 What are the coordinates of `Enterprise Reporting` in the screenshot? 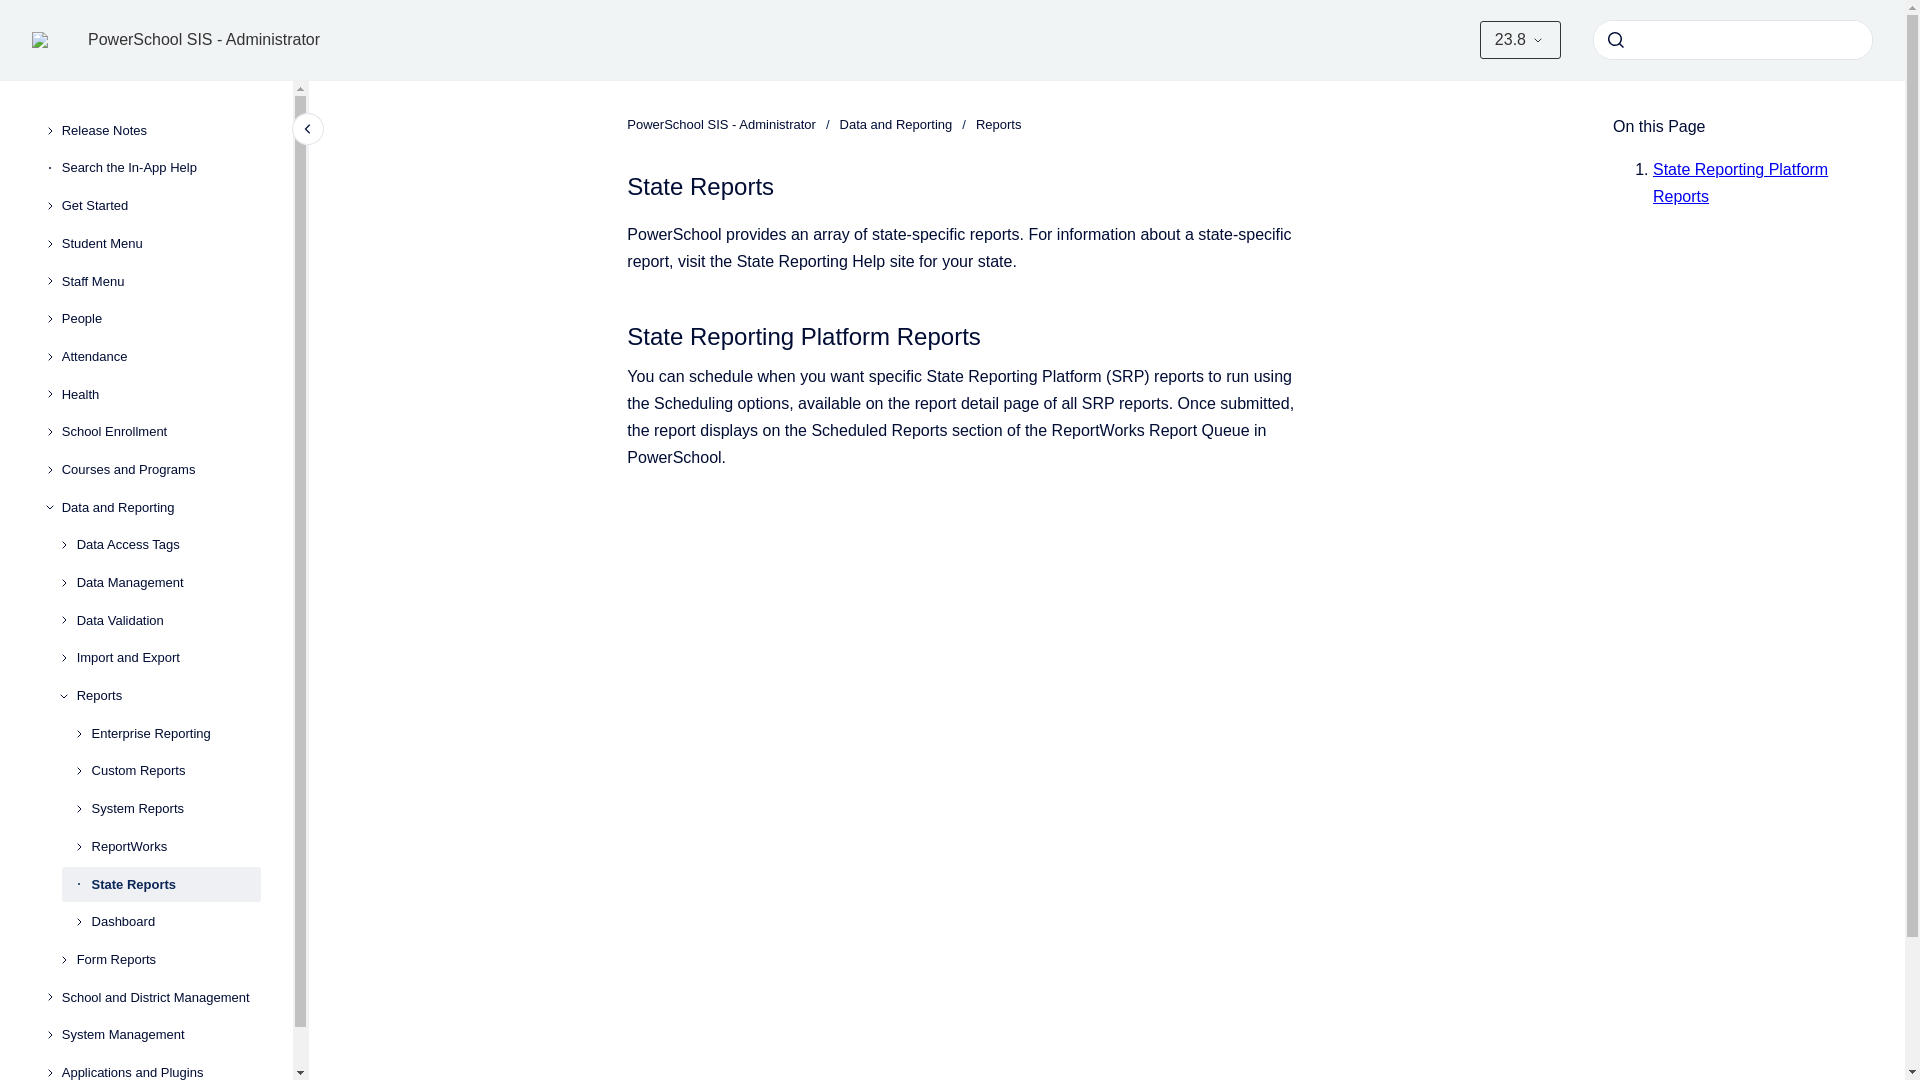 It's located at (176, 734).